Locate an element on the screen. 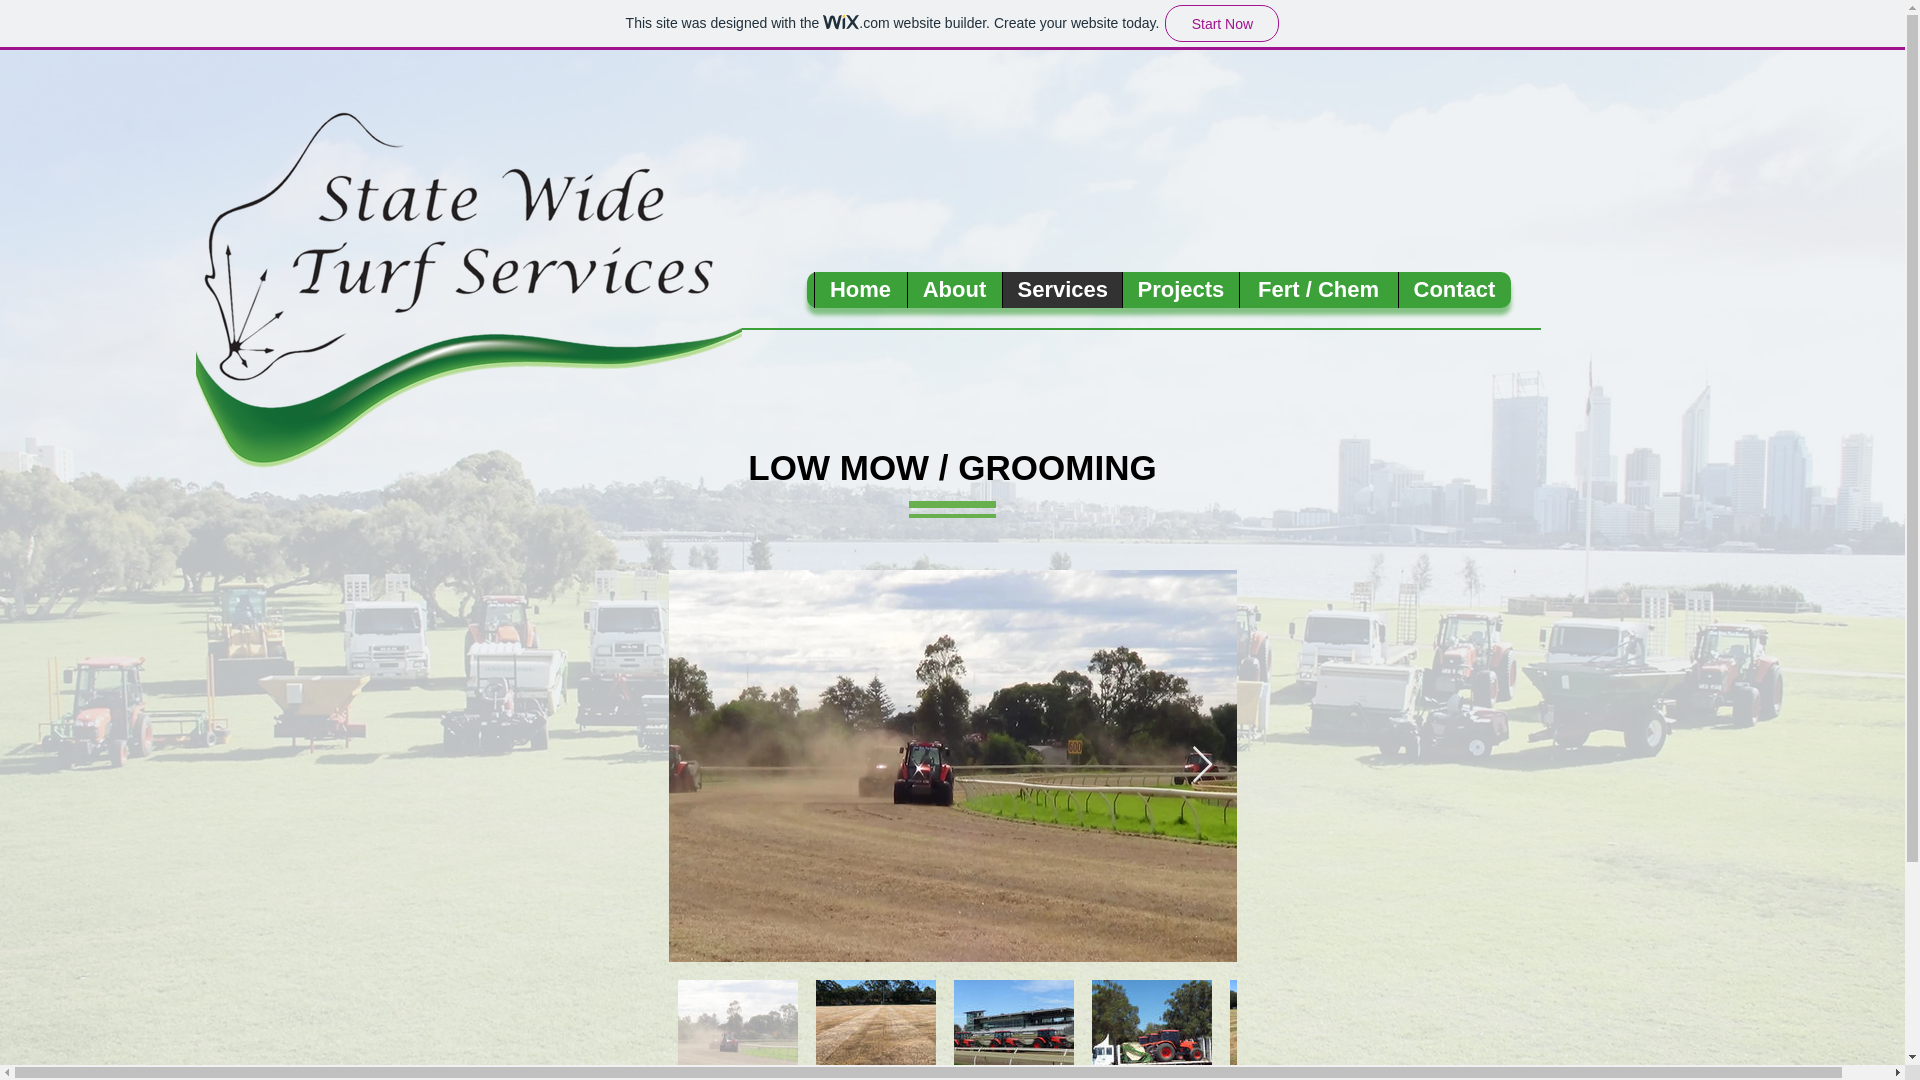  Home is located at coordinates (860, 290).